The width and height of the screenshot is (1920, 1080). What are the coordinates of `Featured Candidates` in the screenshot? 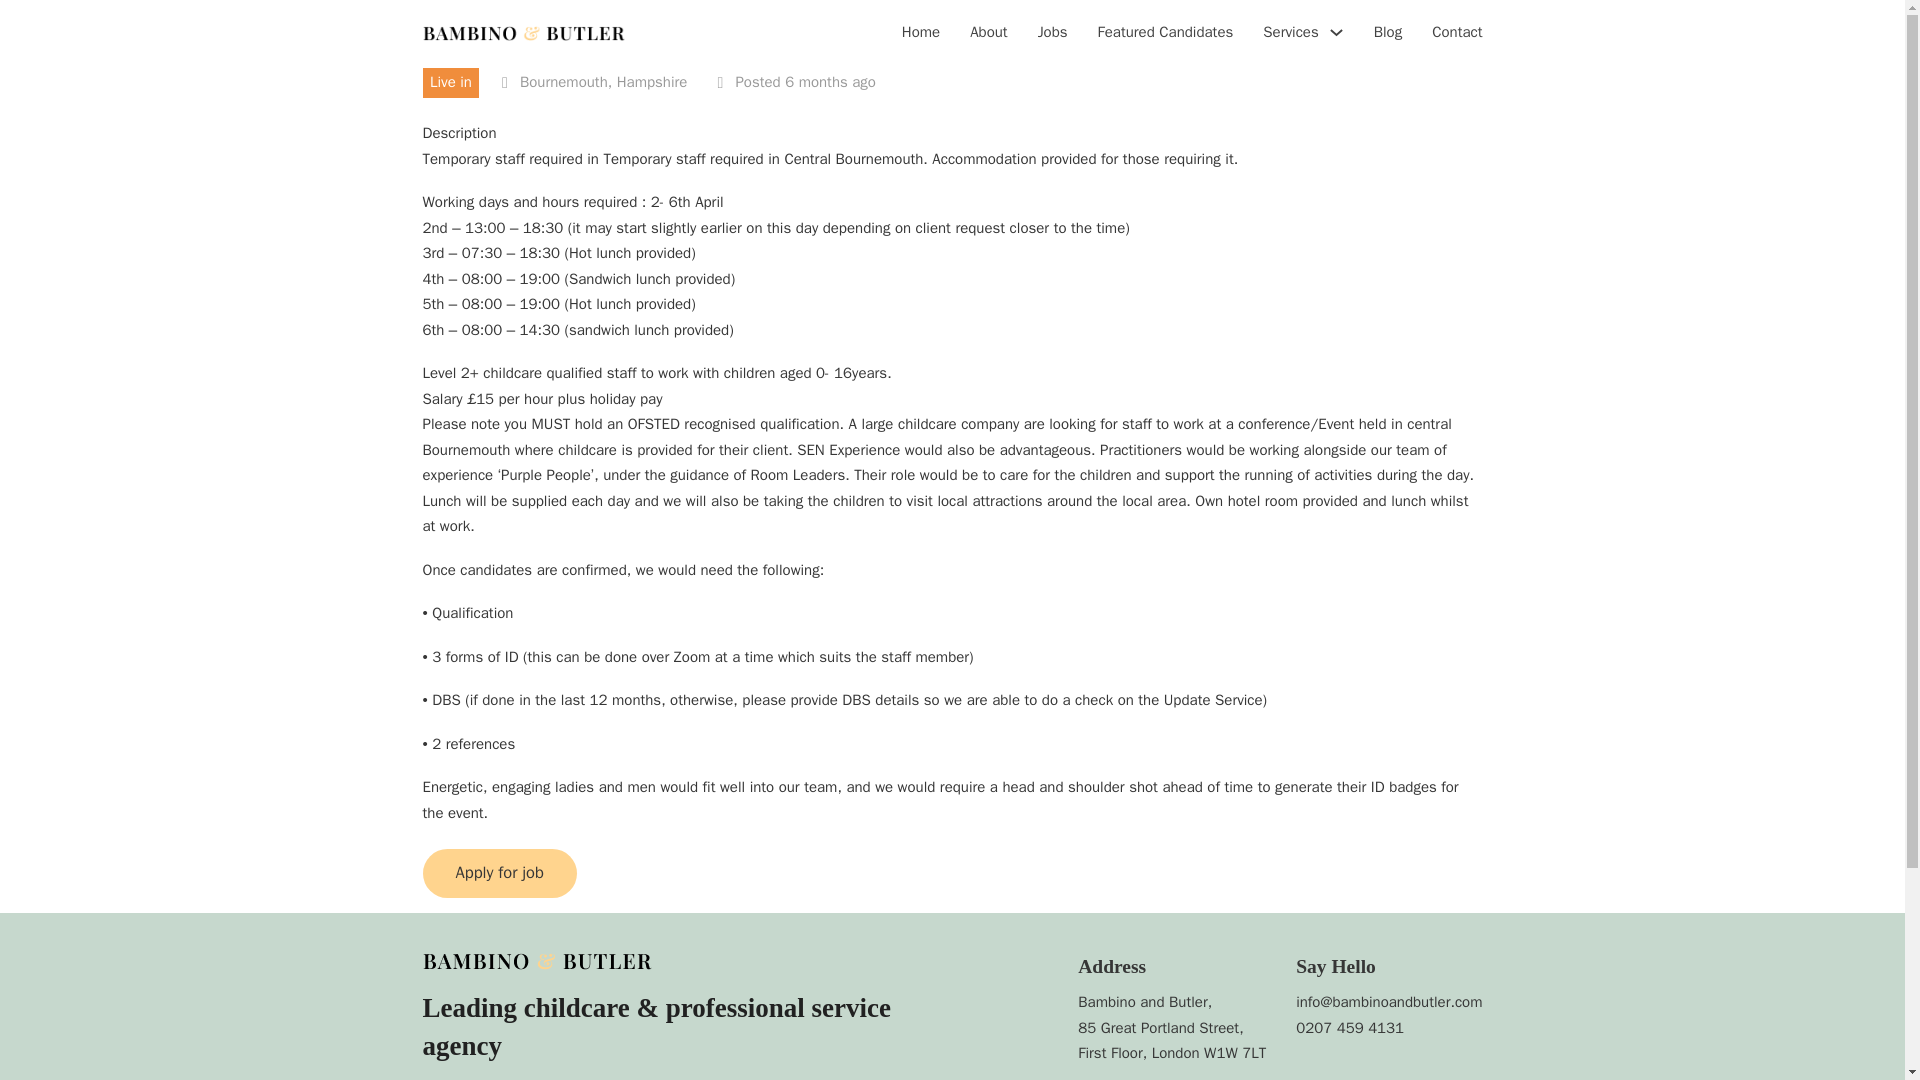 It's located at (1166, 34).